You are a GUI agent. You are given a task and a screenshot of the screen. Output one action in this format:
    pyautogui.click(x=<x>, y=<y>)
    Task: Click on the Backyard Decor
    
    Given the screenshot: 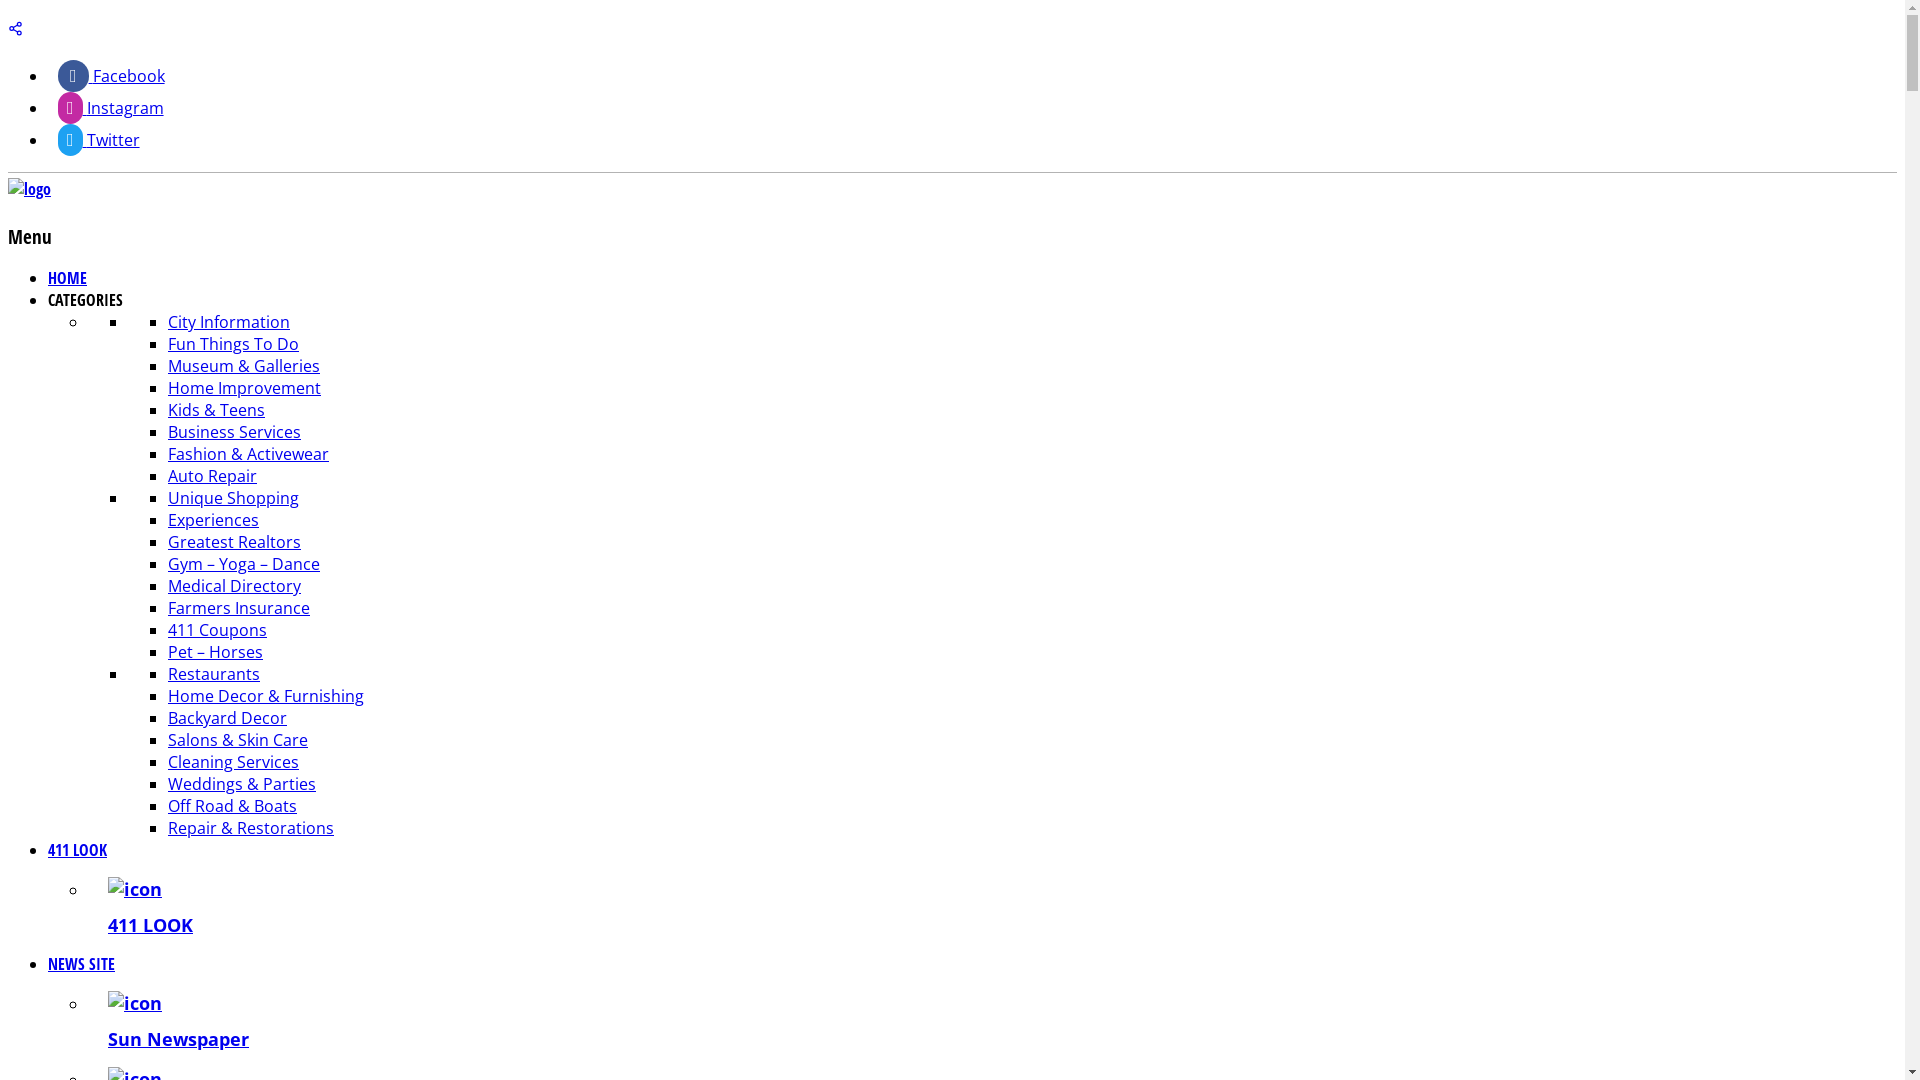 What is the action you would take?
    pyautogui.click(x=228, y=718)
    